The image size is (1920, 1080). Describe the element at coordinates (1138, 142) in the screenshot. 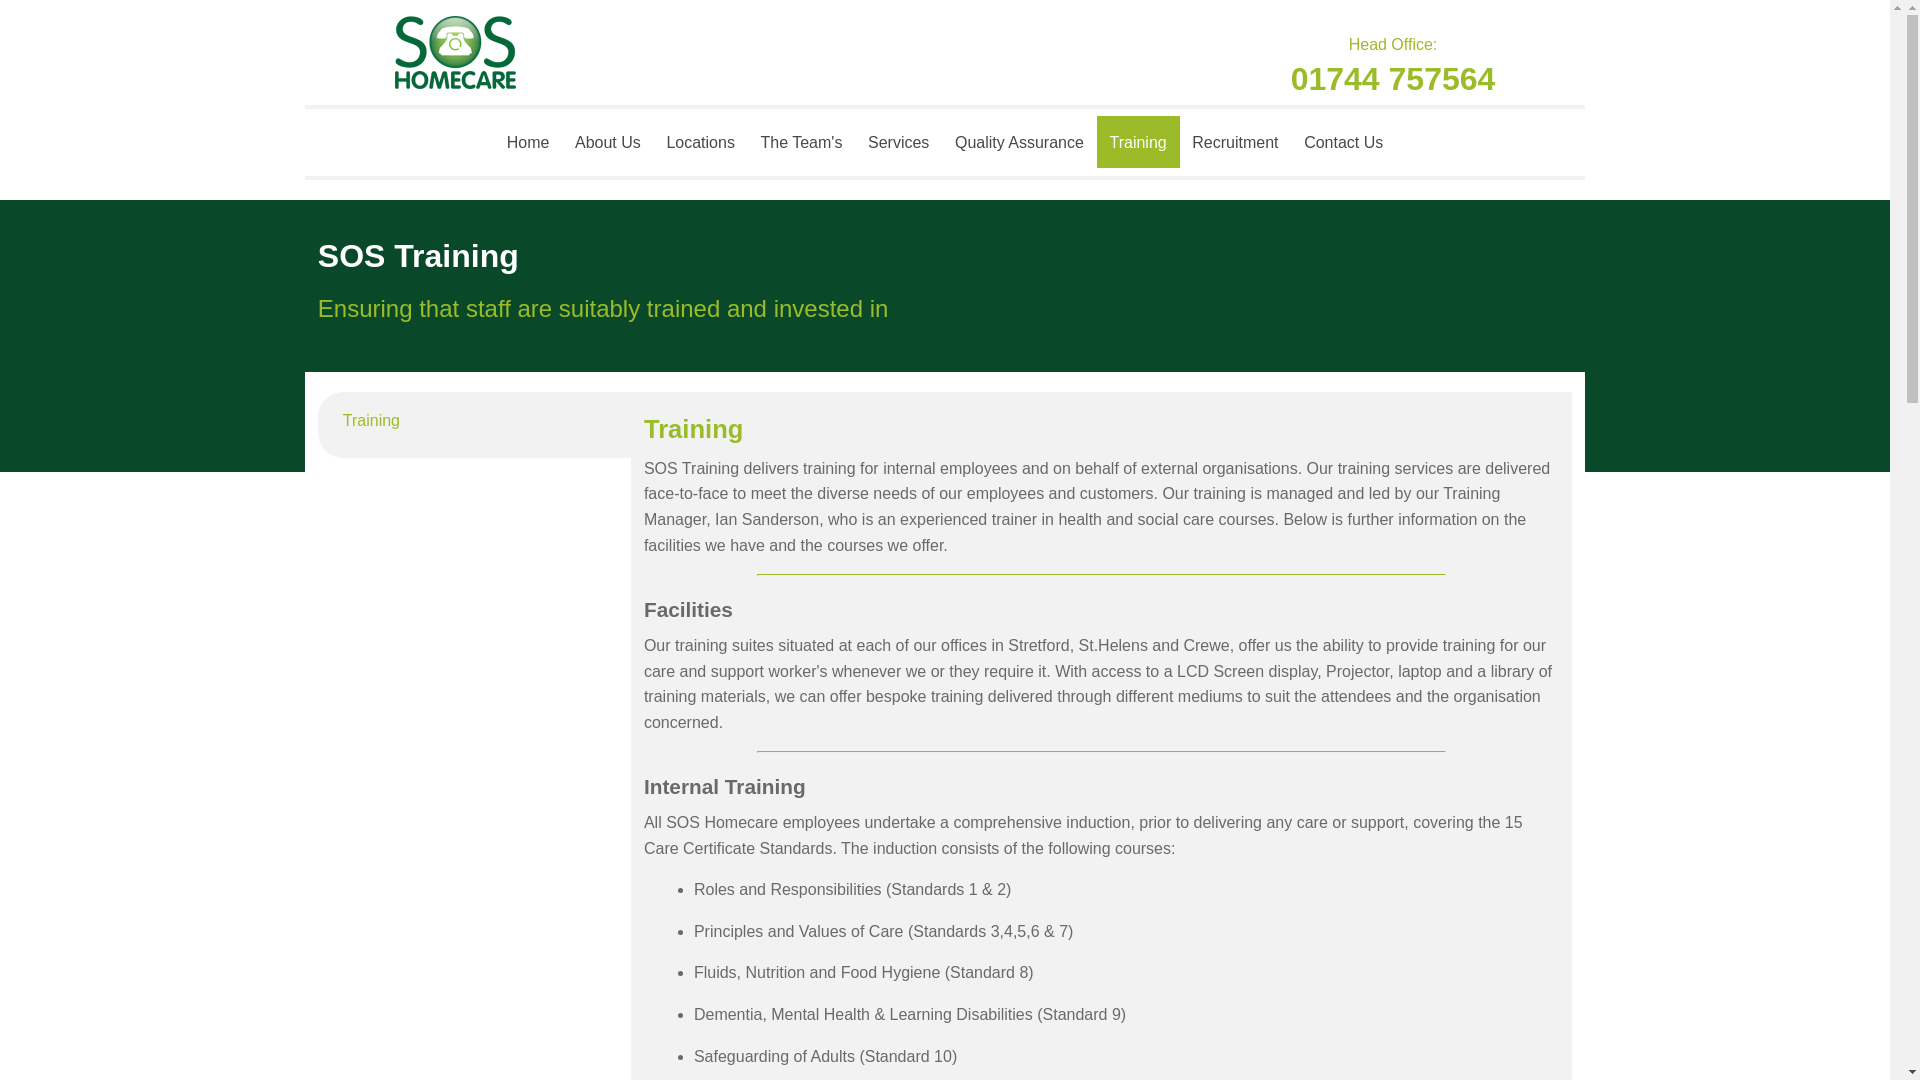

I see `Training` at that location.